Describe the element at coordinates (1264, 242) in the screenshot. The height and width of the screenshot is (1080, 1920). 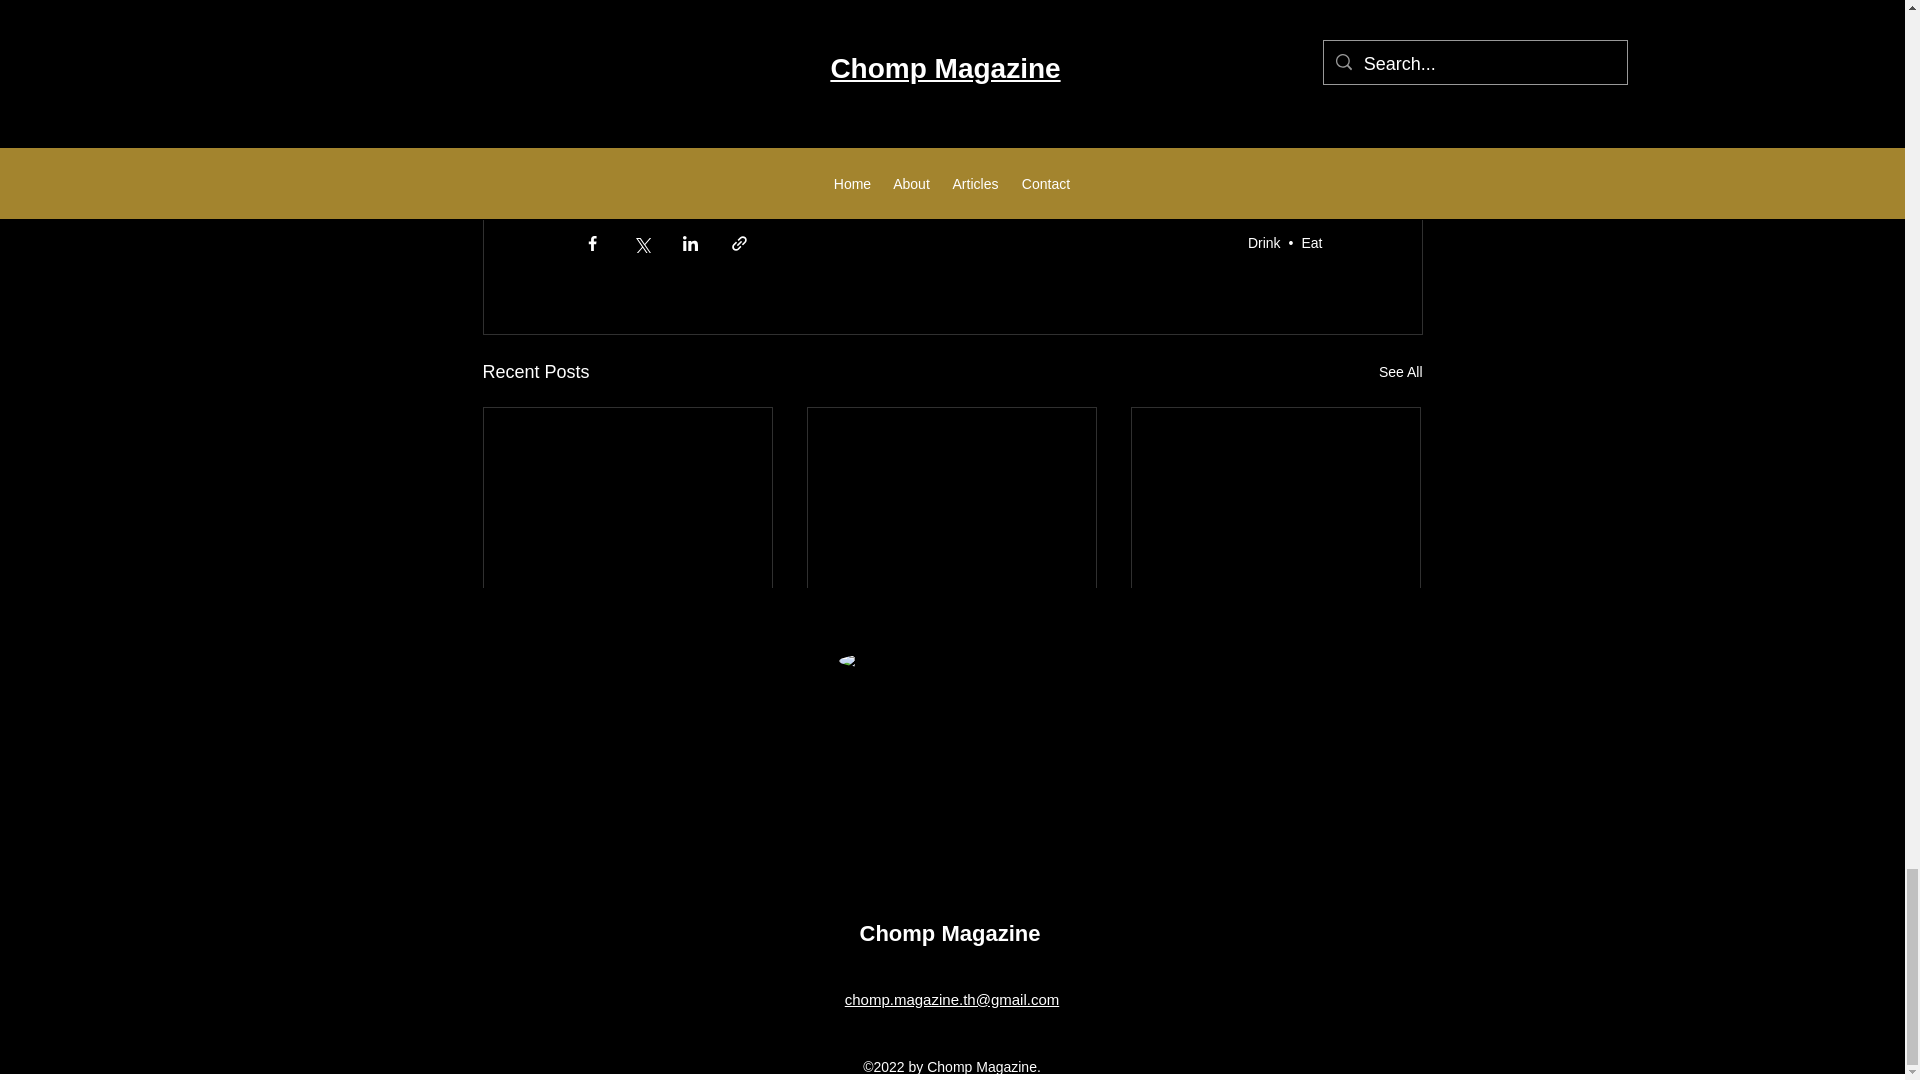
I see `Drink` at that location.